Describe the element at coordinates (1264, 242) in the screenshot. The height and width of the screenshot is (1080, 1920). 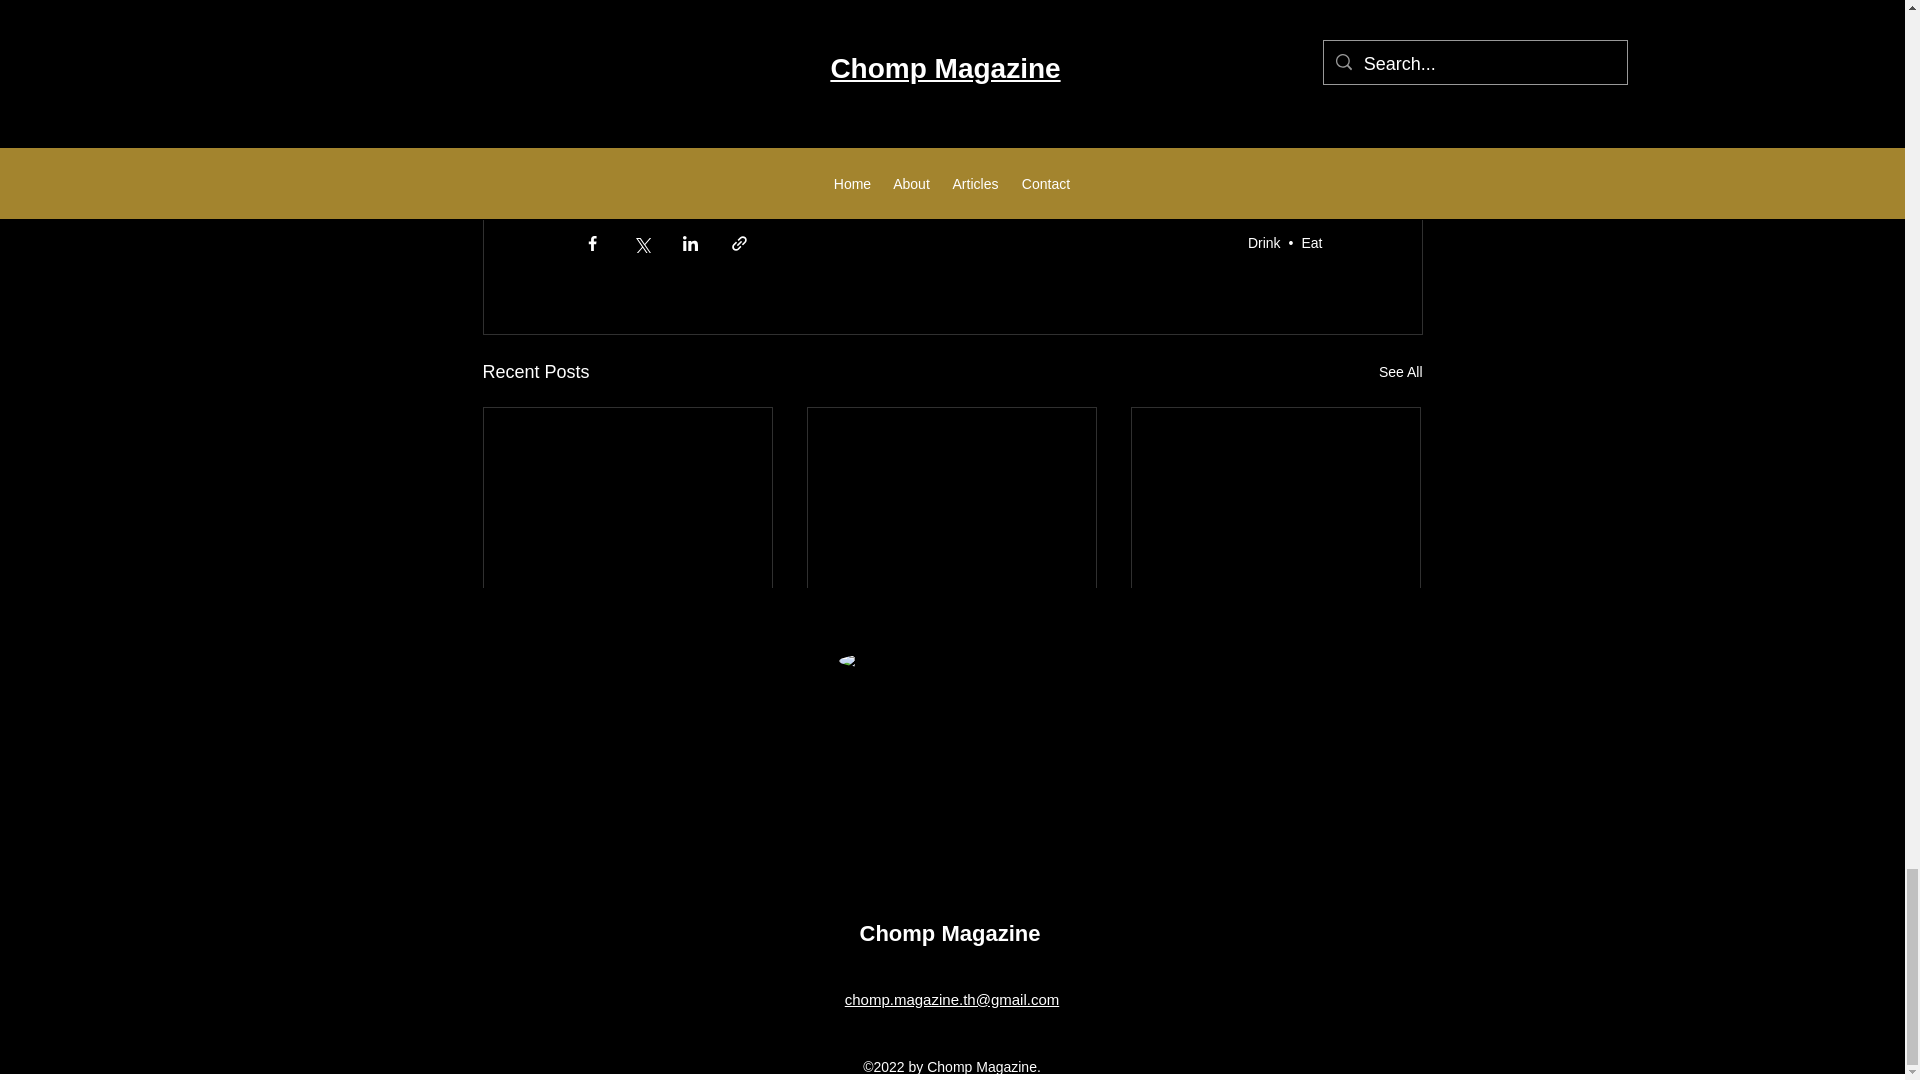
I see `Drink` at that location.